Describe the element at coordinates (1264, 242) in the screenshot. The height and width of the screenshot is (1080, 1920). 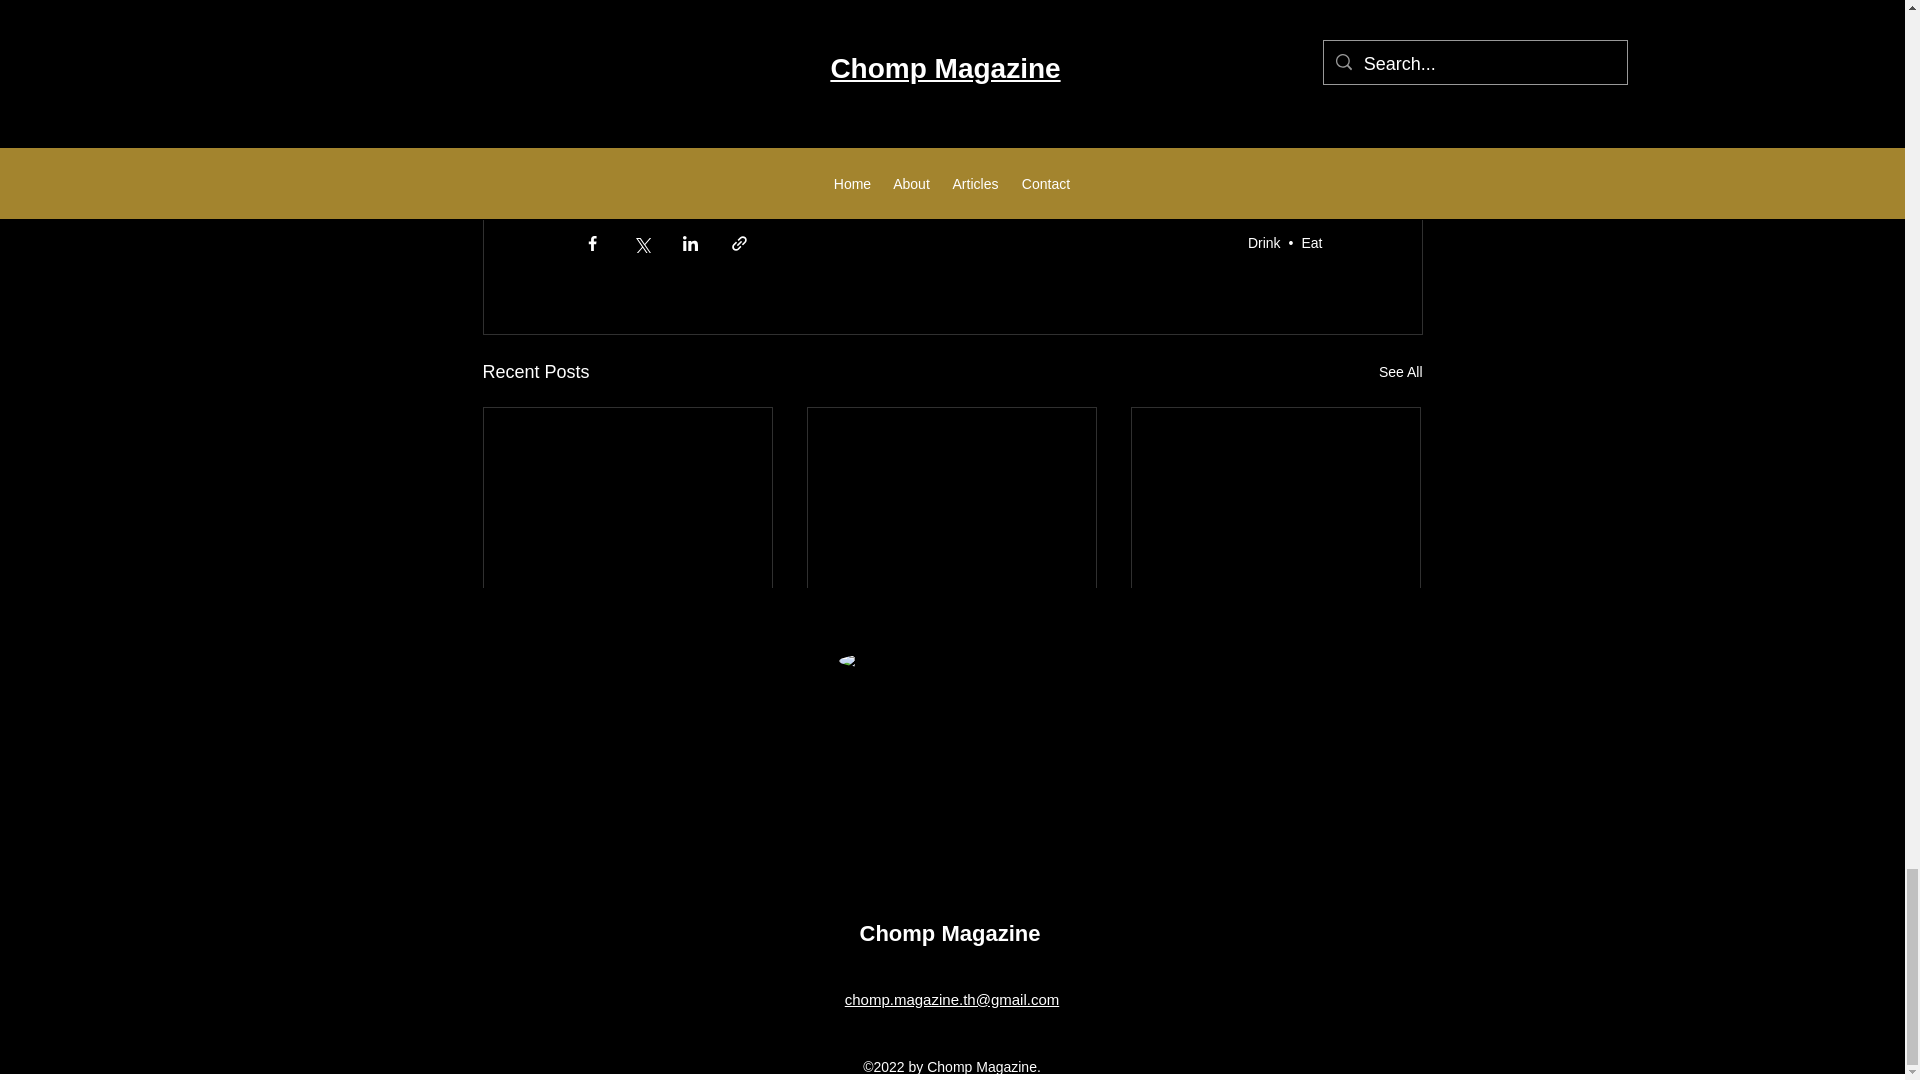
I see `Drink` at that location.